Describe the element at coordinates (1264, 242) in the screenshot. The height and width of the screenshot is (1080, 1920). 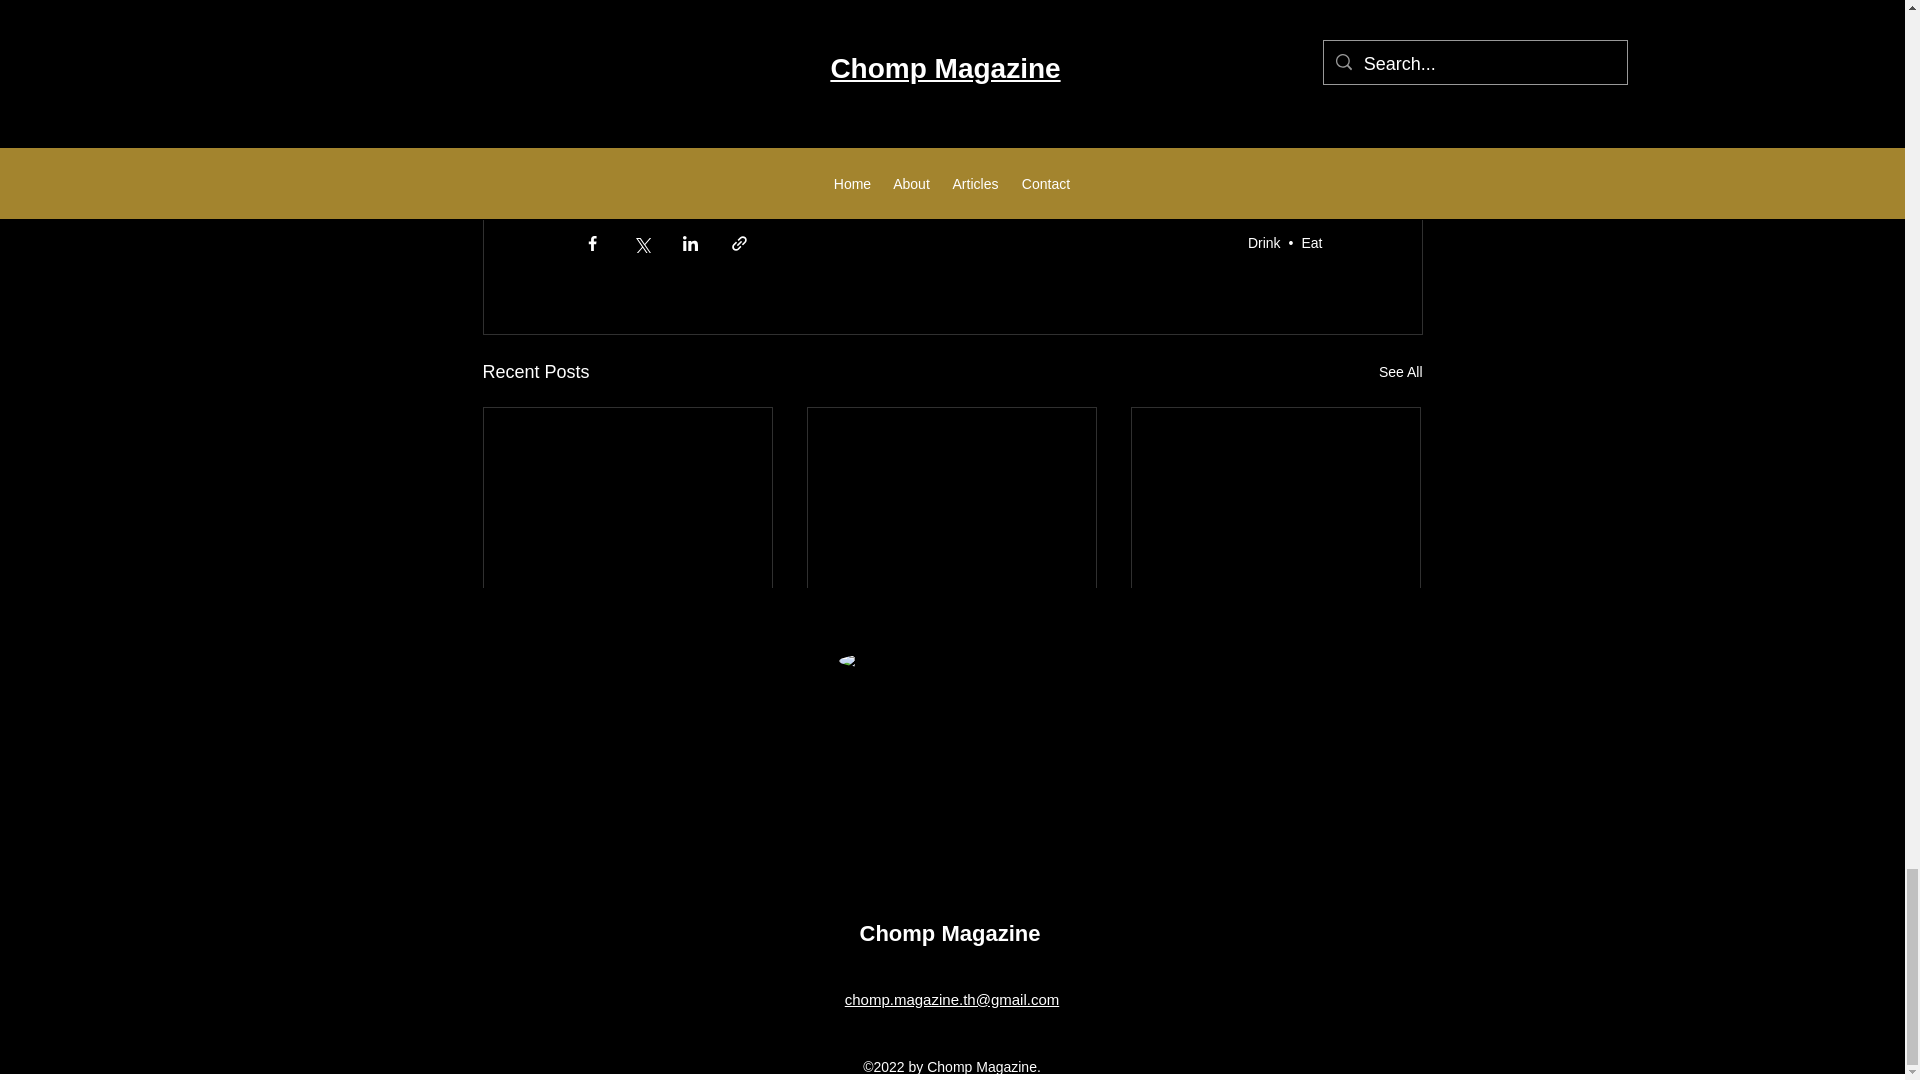
I see `Drink` at that location.